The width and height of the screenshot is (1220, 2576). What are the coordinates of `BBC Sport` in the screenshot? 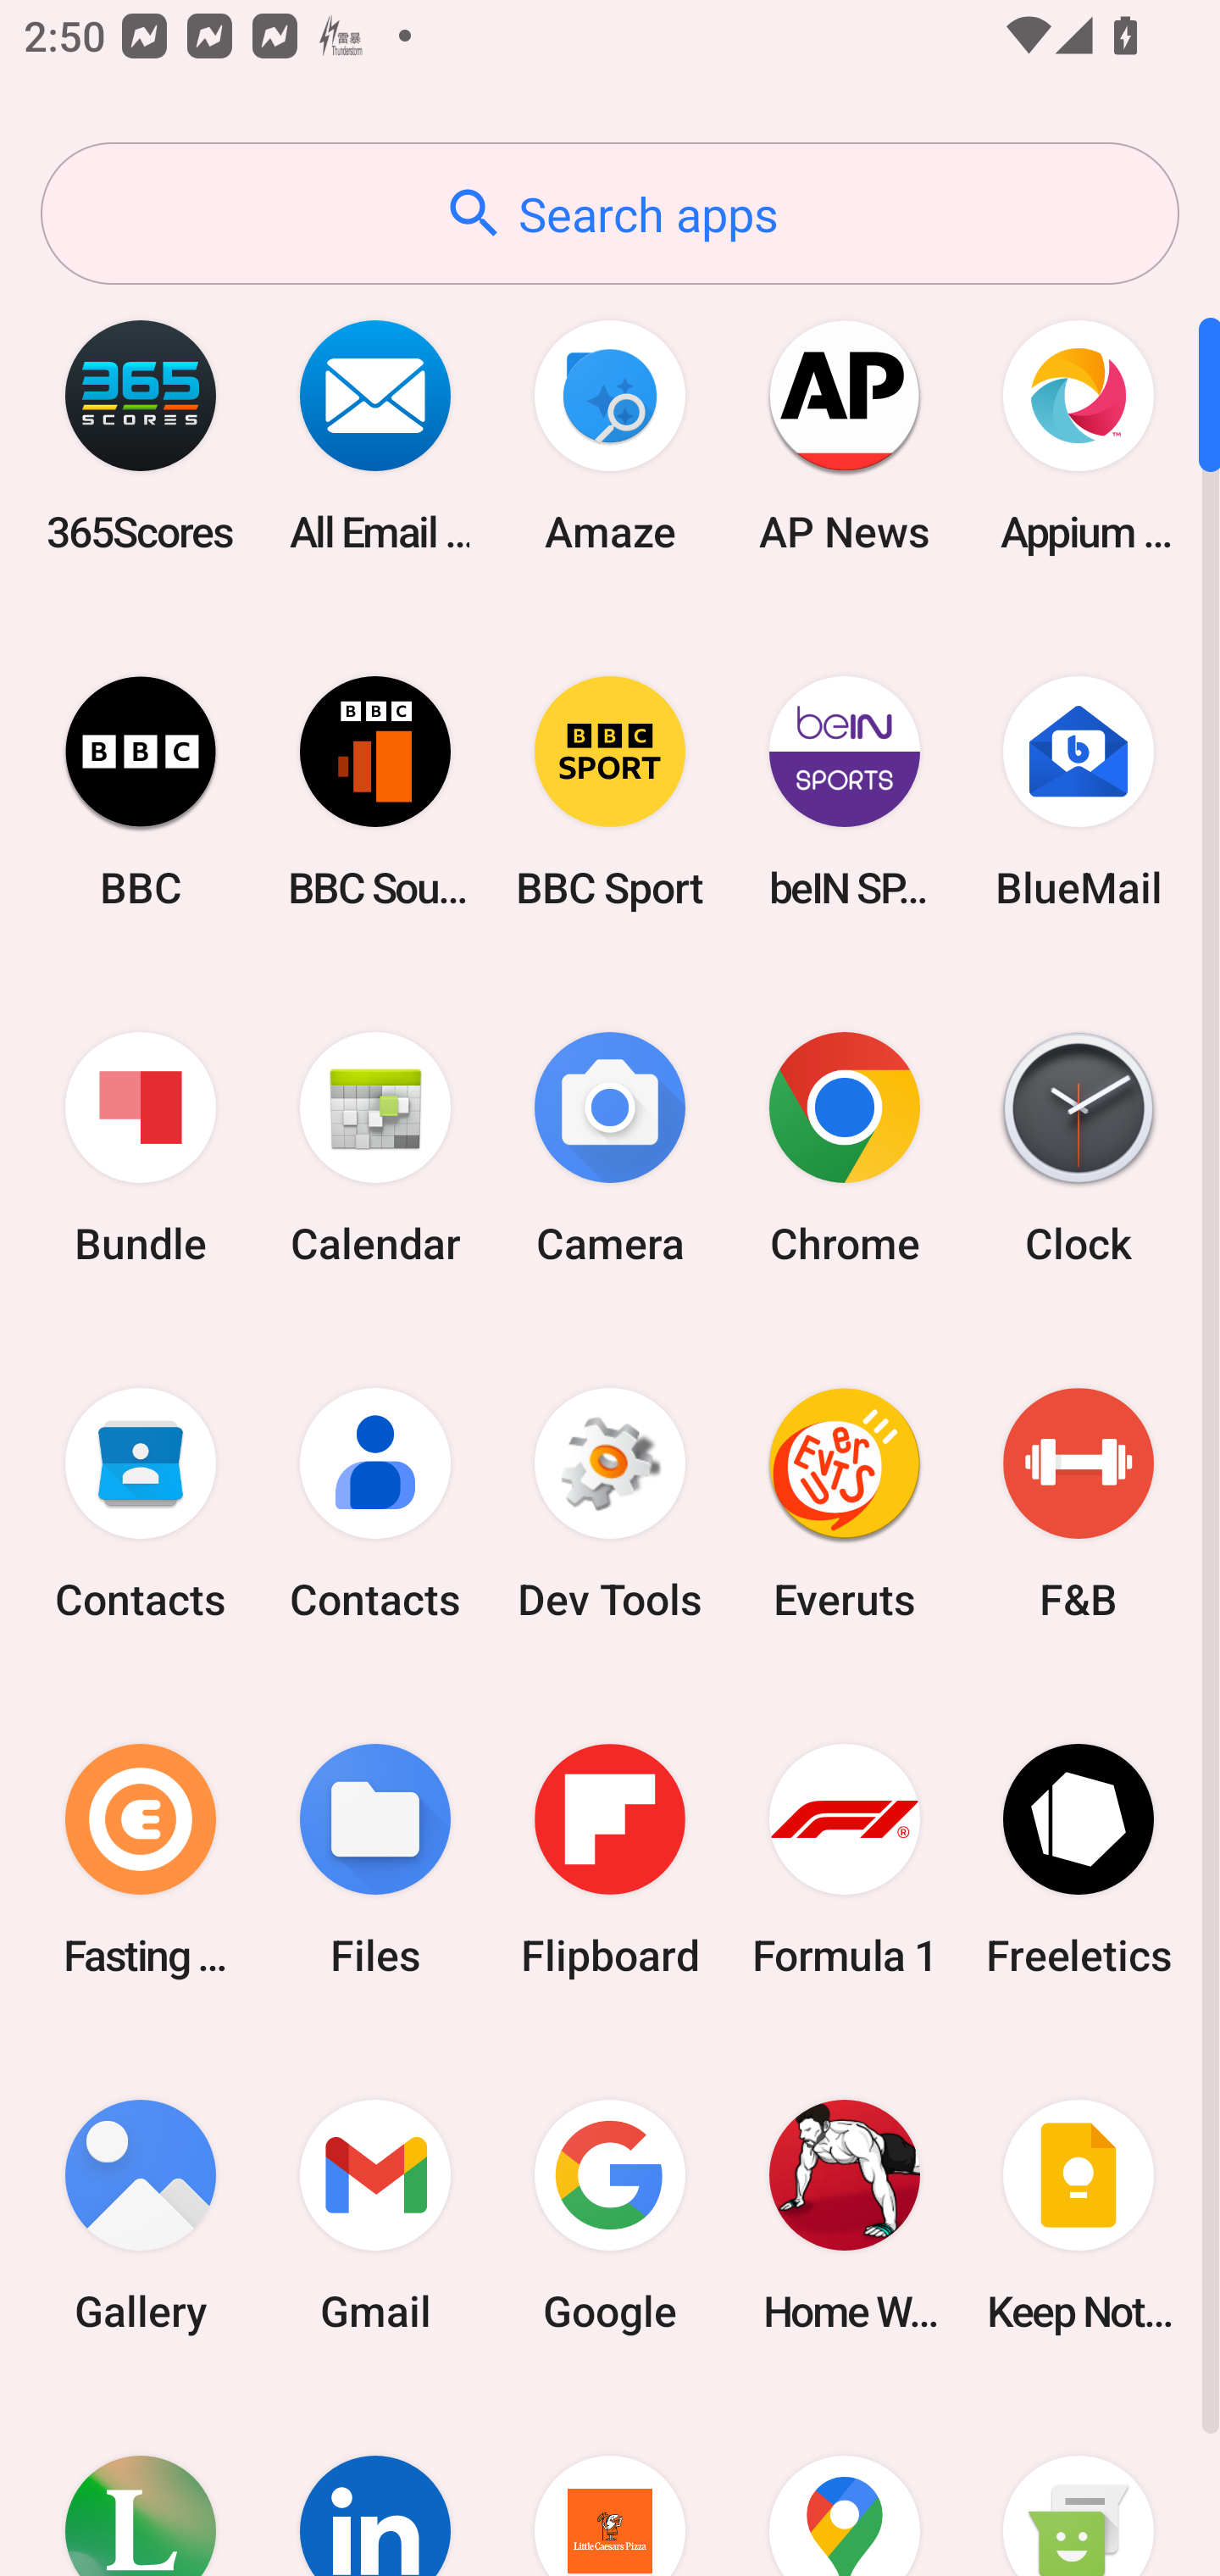 It's located at (610, 791).